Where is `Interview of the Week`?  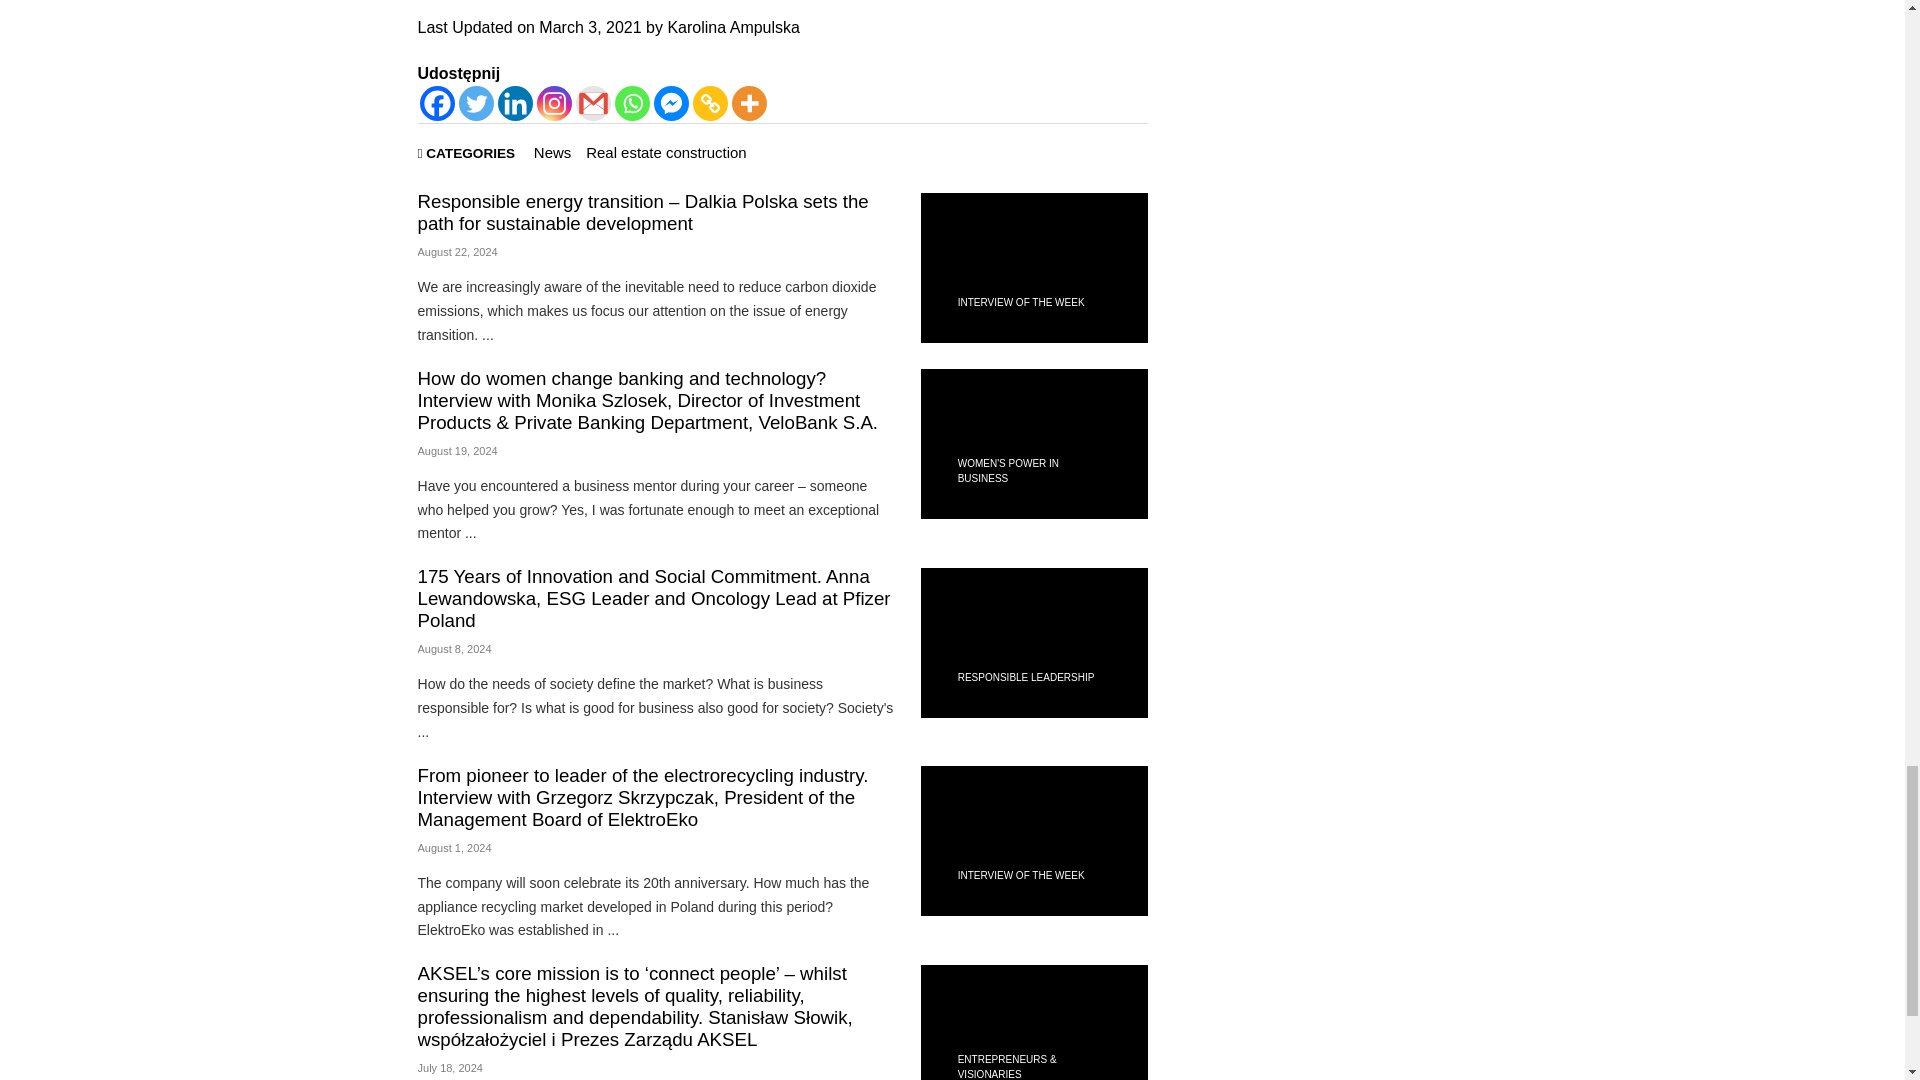 Interview of the Week is located at coordinates (1021, 302).